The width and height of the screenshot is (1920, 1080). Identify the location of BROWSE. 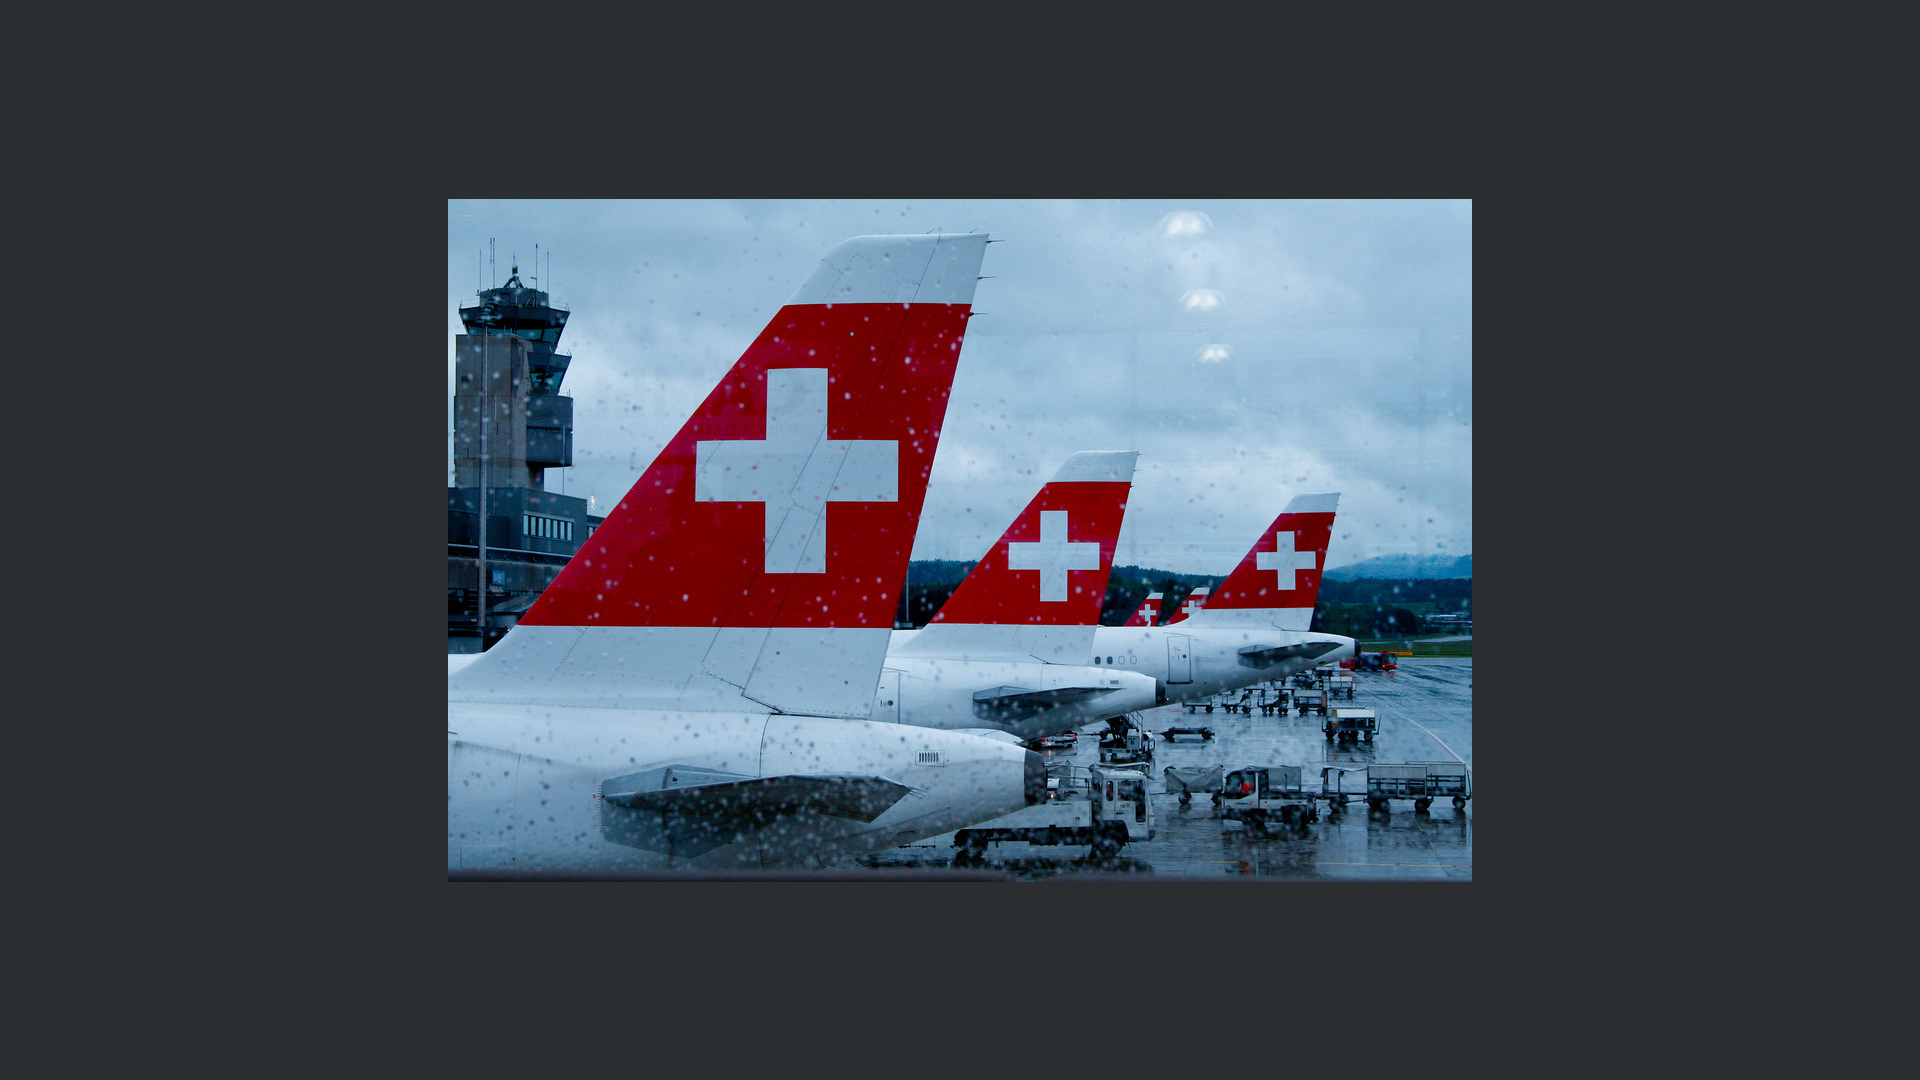
(952, 94).